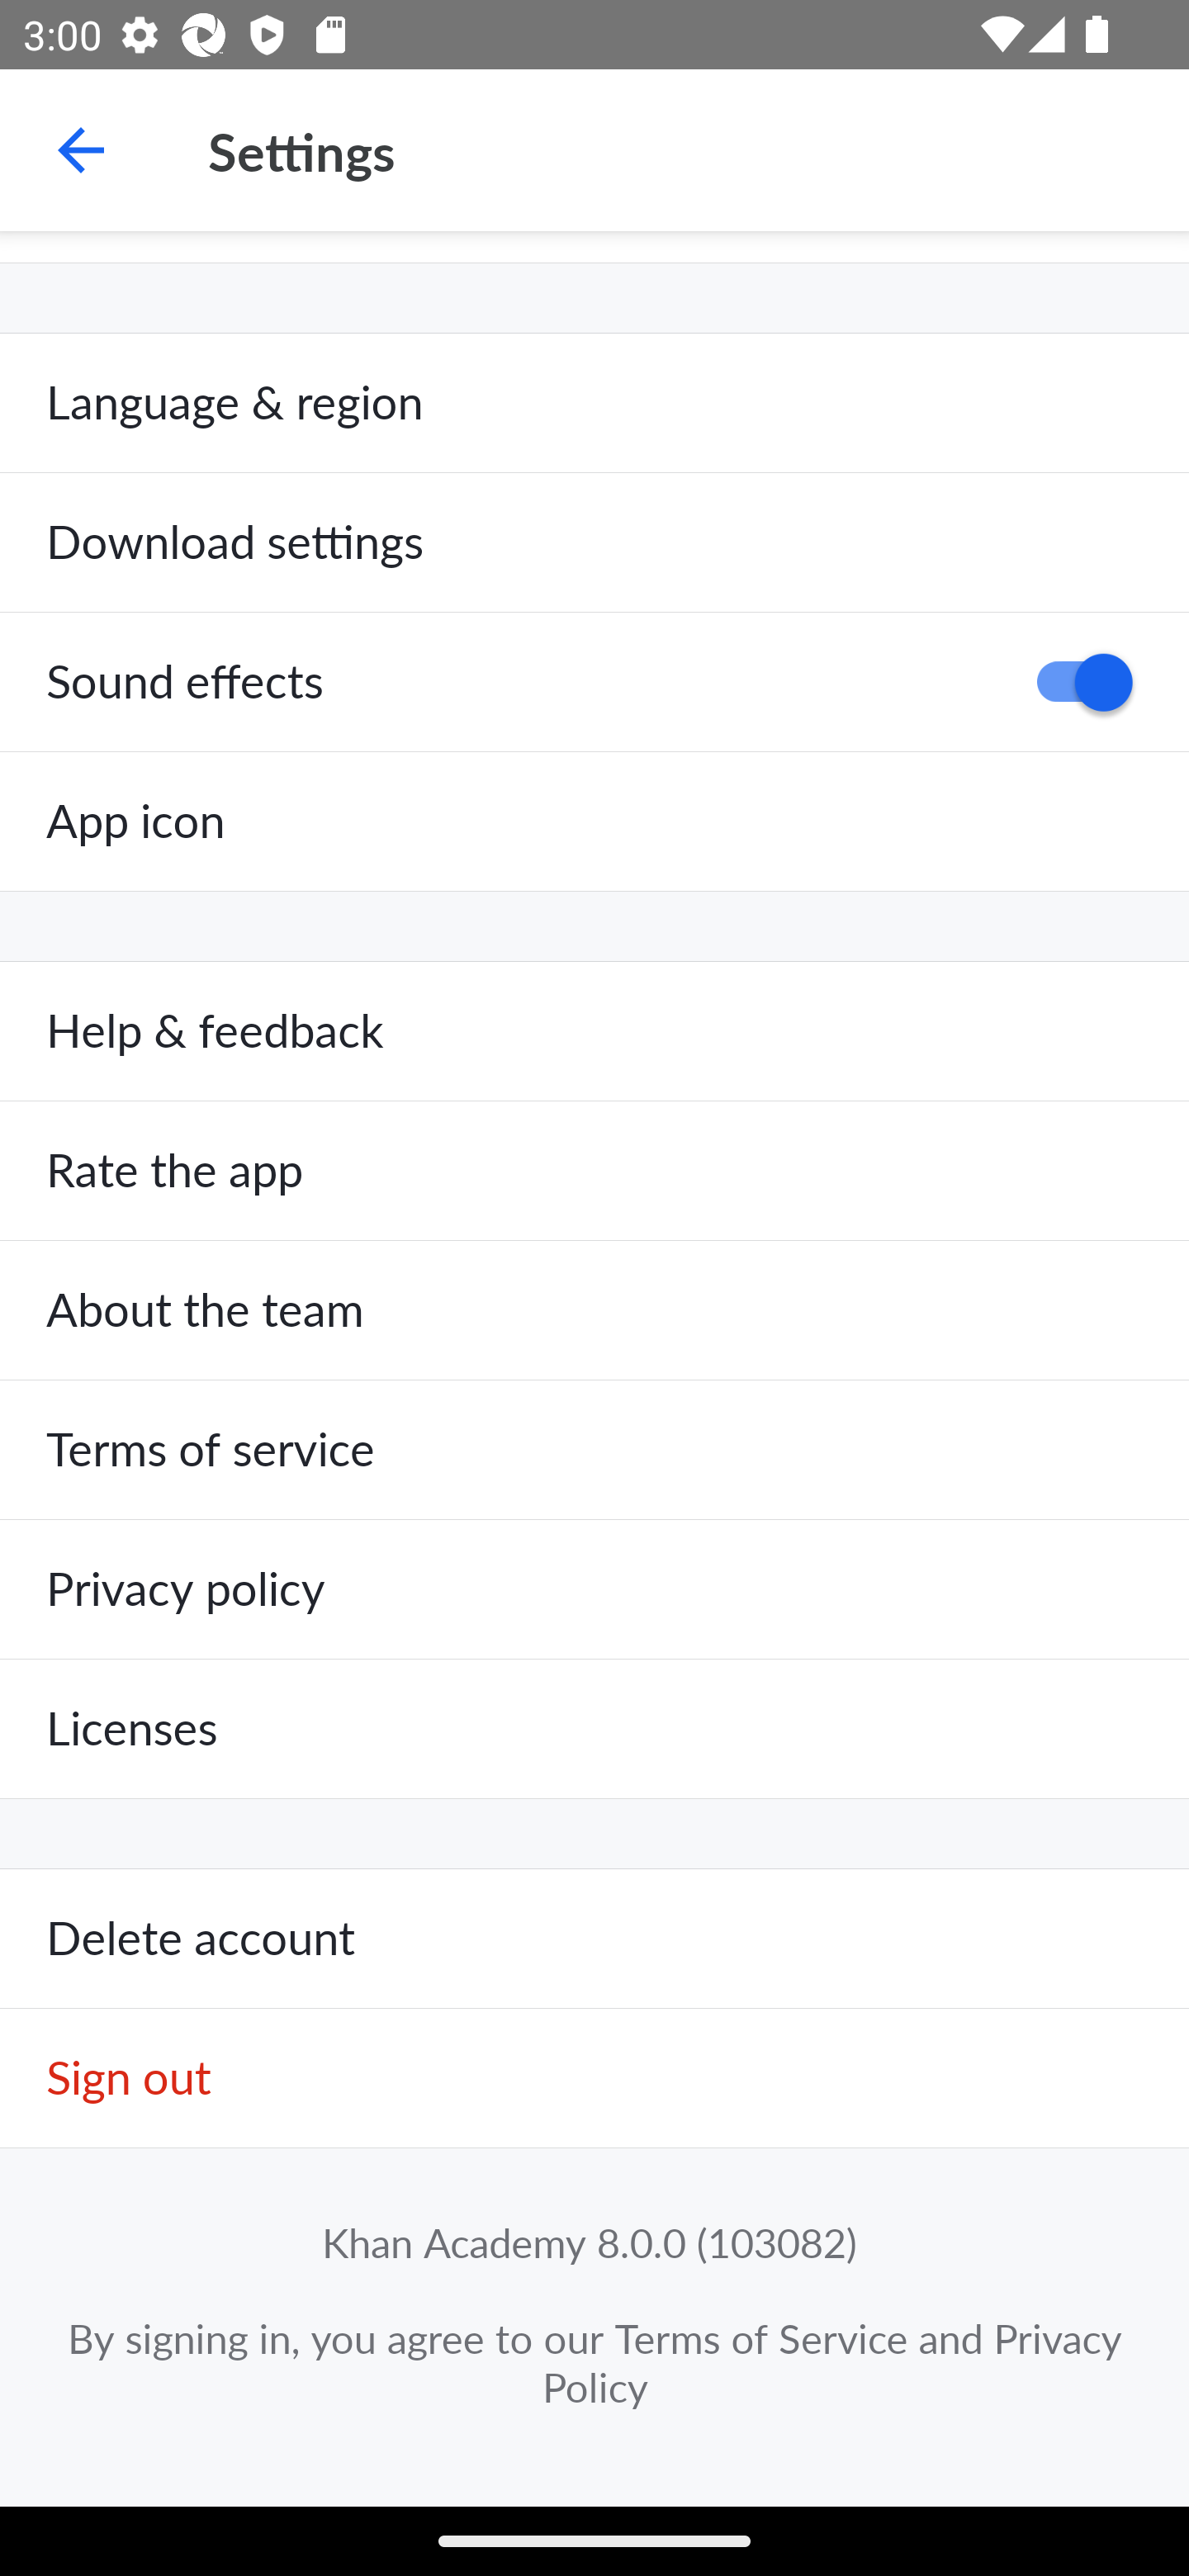 The height and width of the screenshot is (2576, 1189). I want to click on Delete account, so click(594, 1939).